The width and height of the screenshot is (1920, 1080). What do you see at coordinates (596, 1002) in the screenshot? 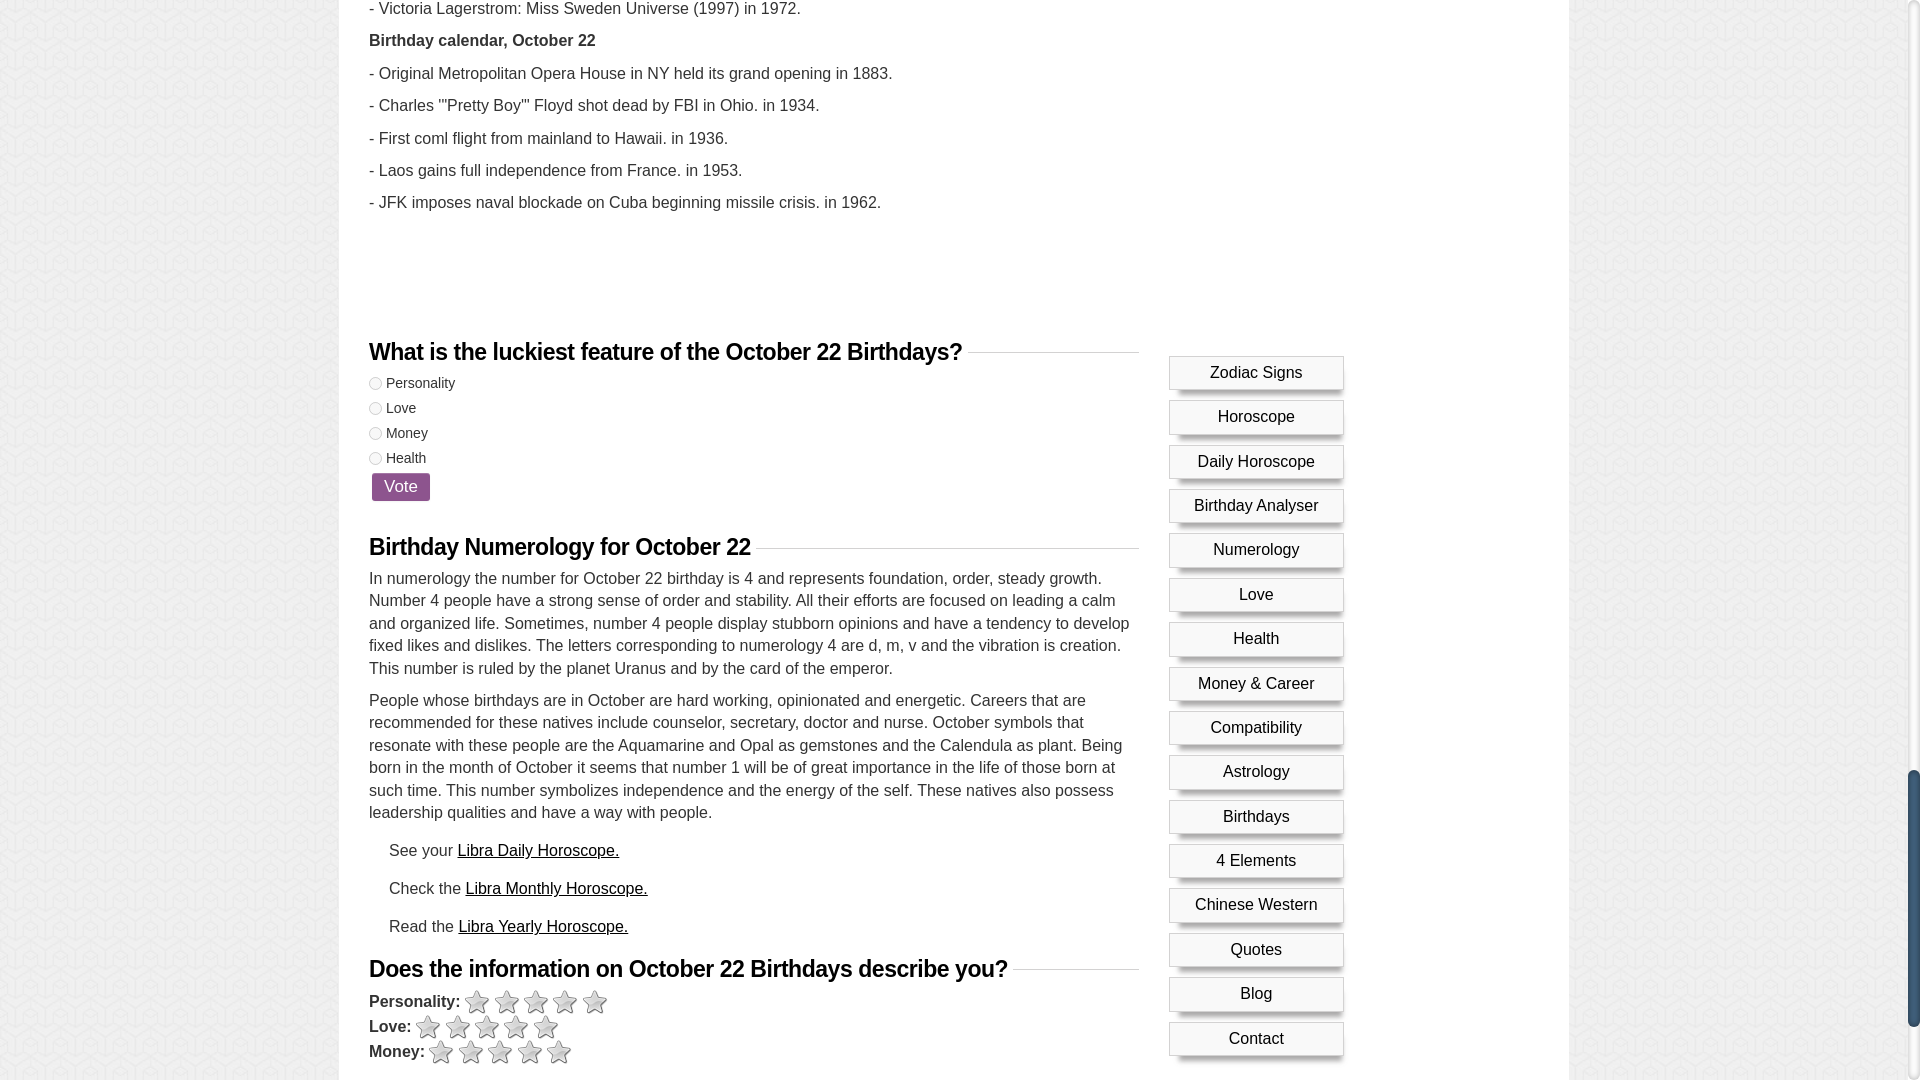
I see `Very Good` at bounding box center [596, 1002].